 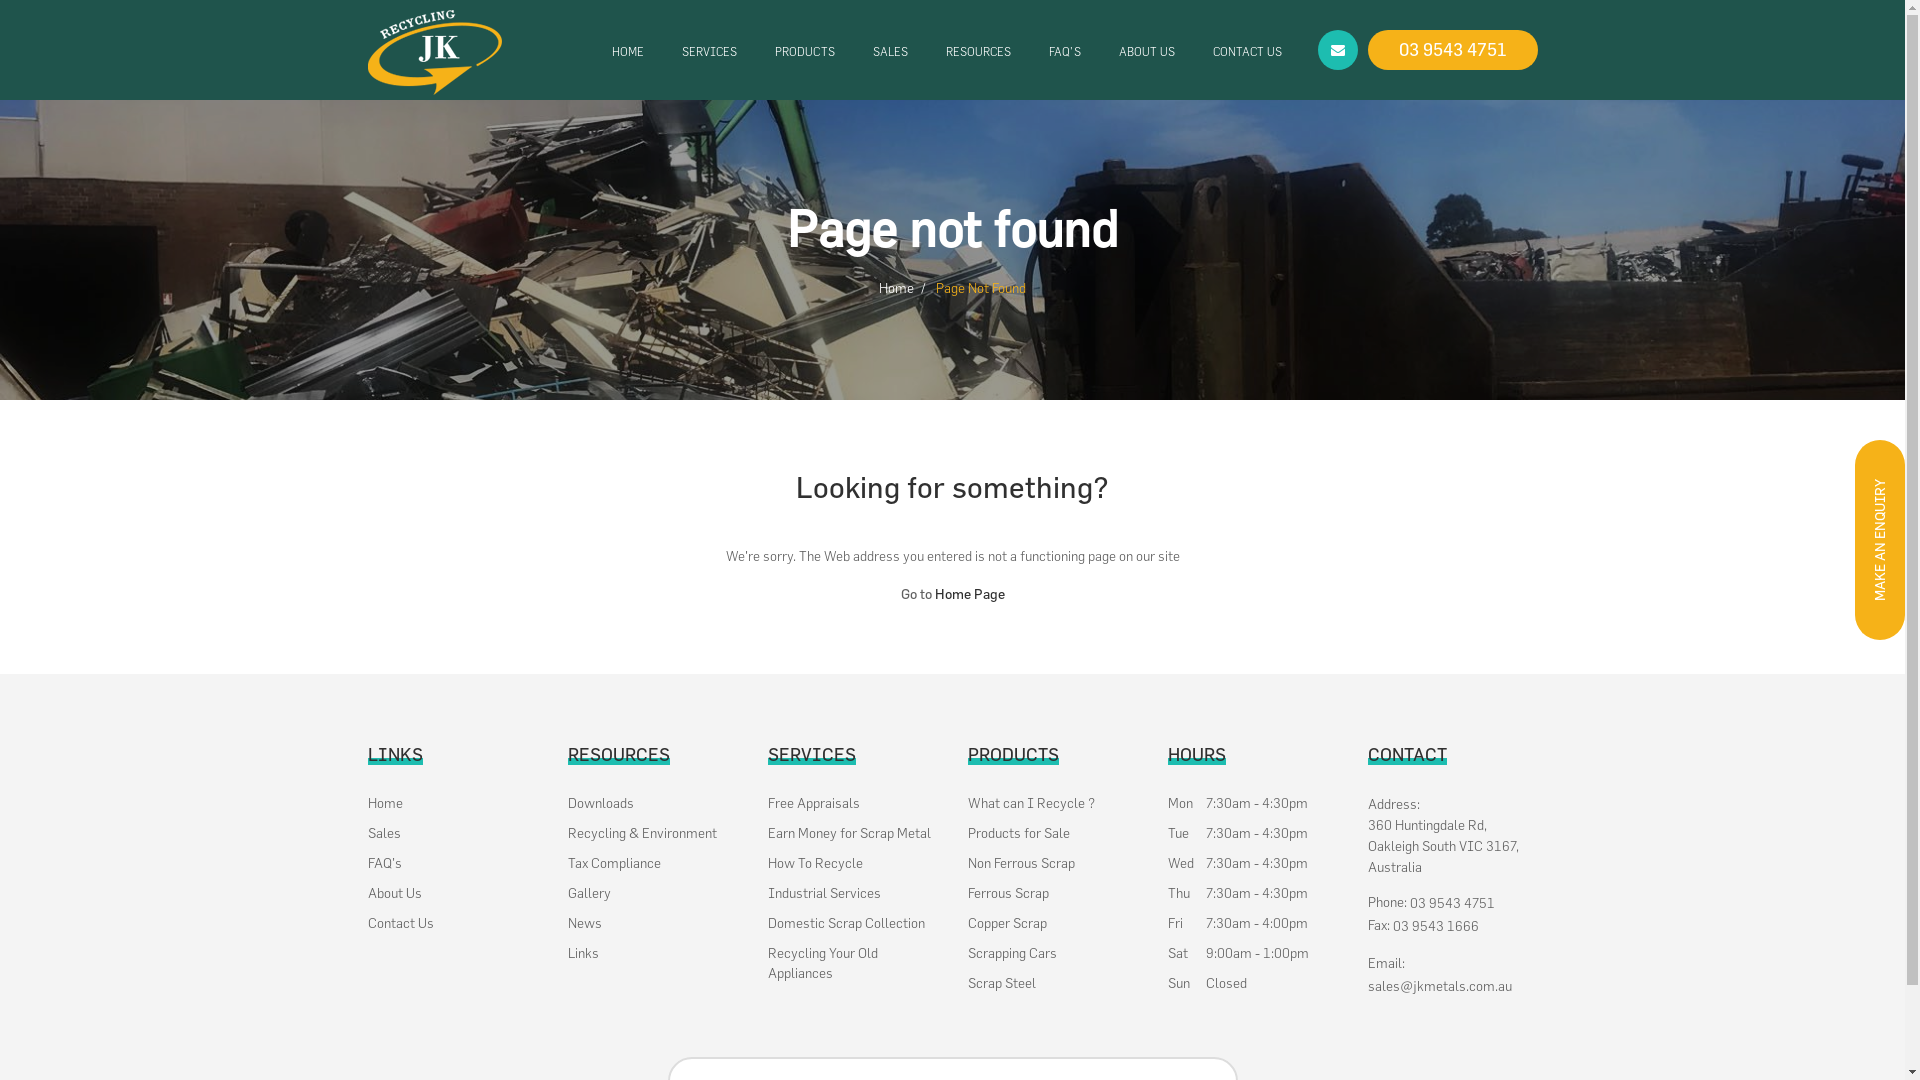 What do you see at coordinates (850, 833) in the screenshot?
I see `Earn Money for Scrap Metal` at bounding box center [850, 833].